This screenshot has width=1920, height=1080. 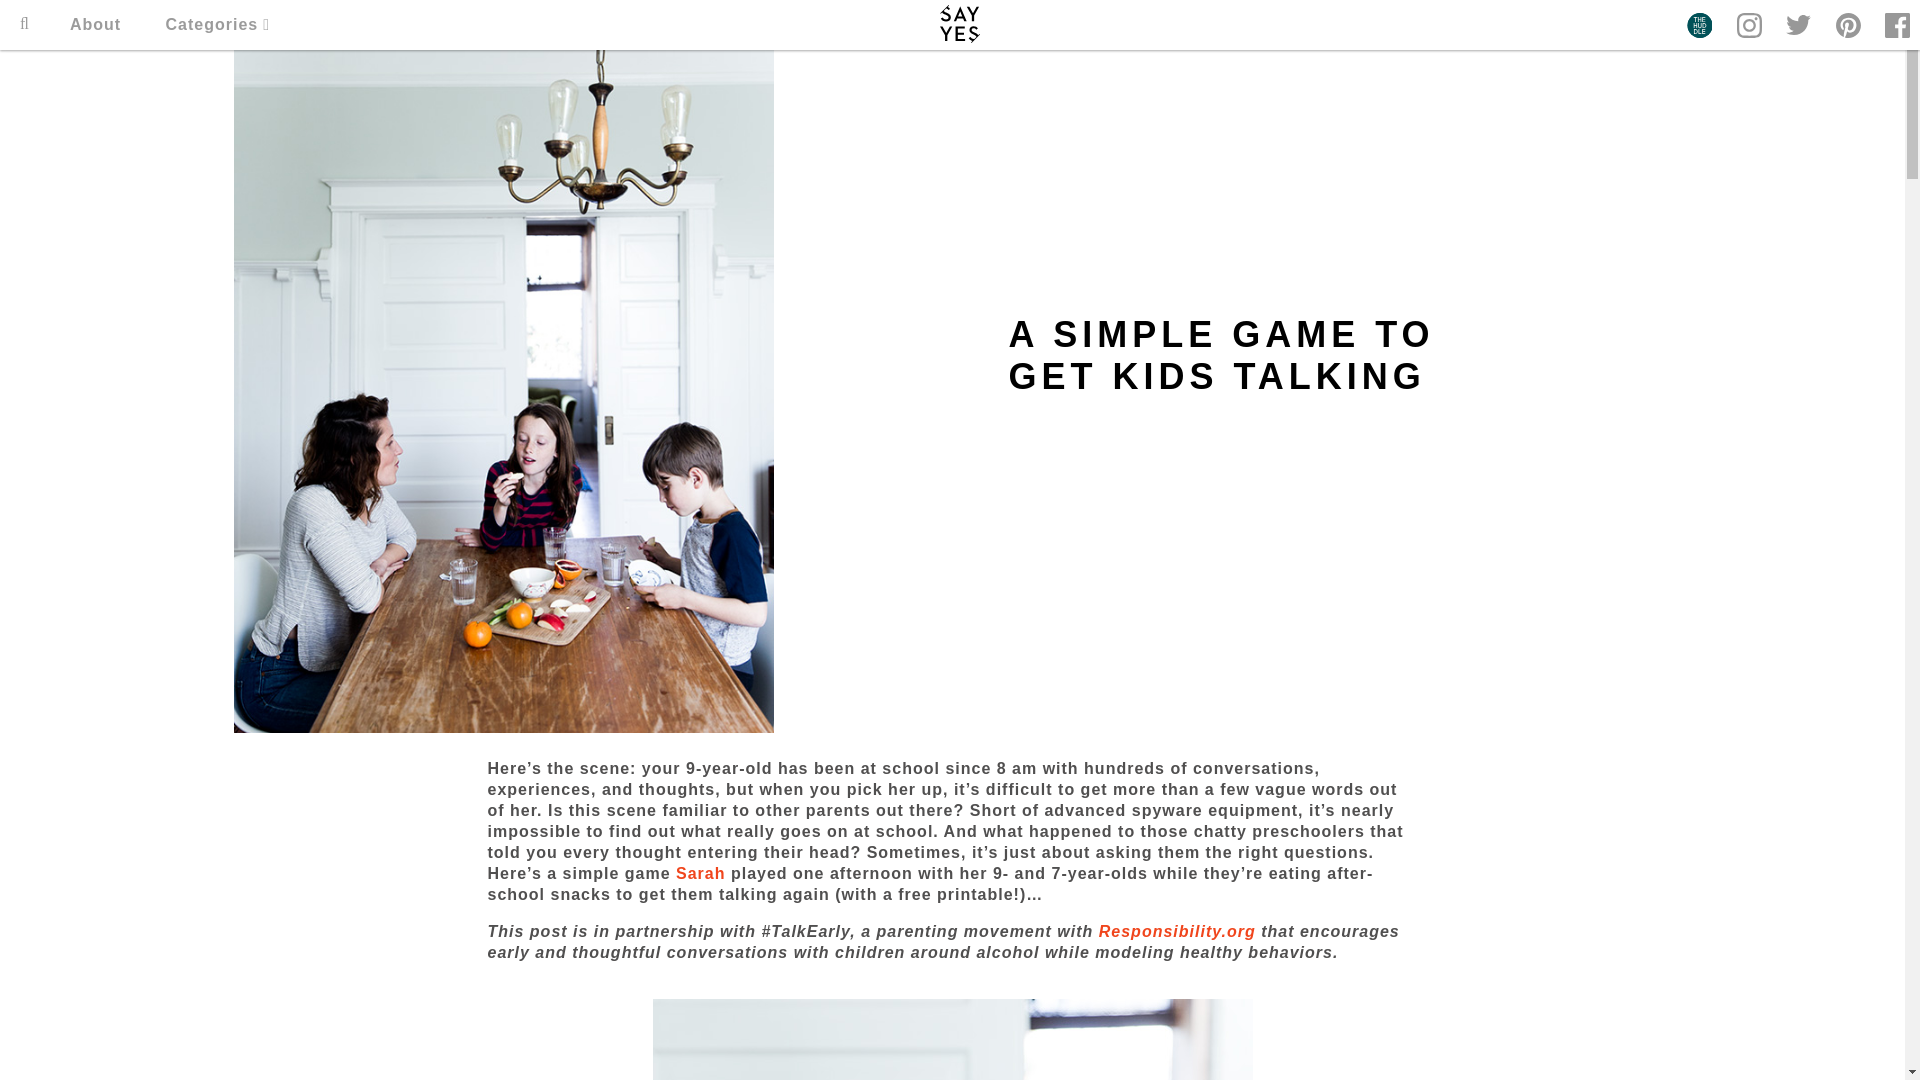 I want to click on Responsibility.org, so click(x=1176, y=931).